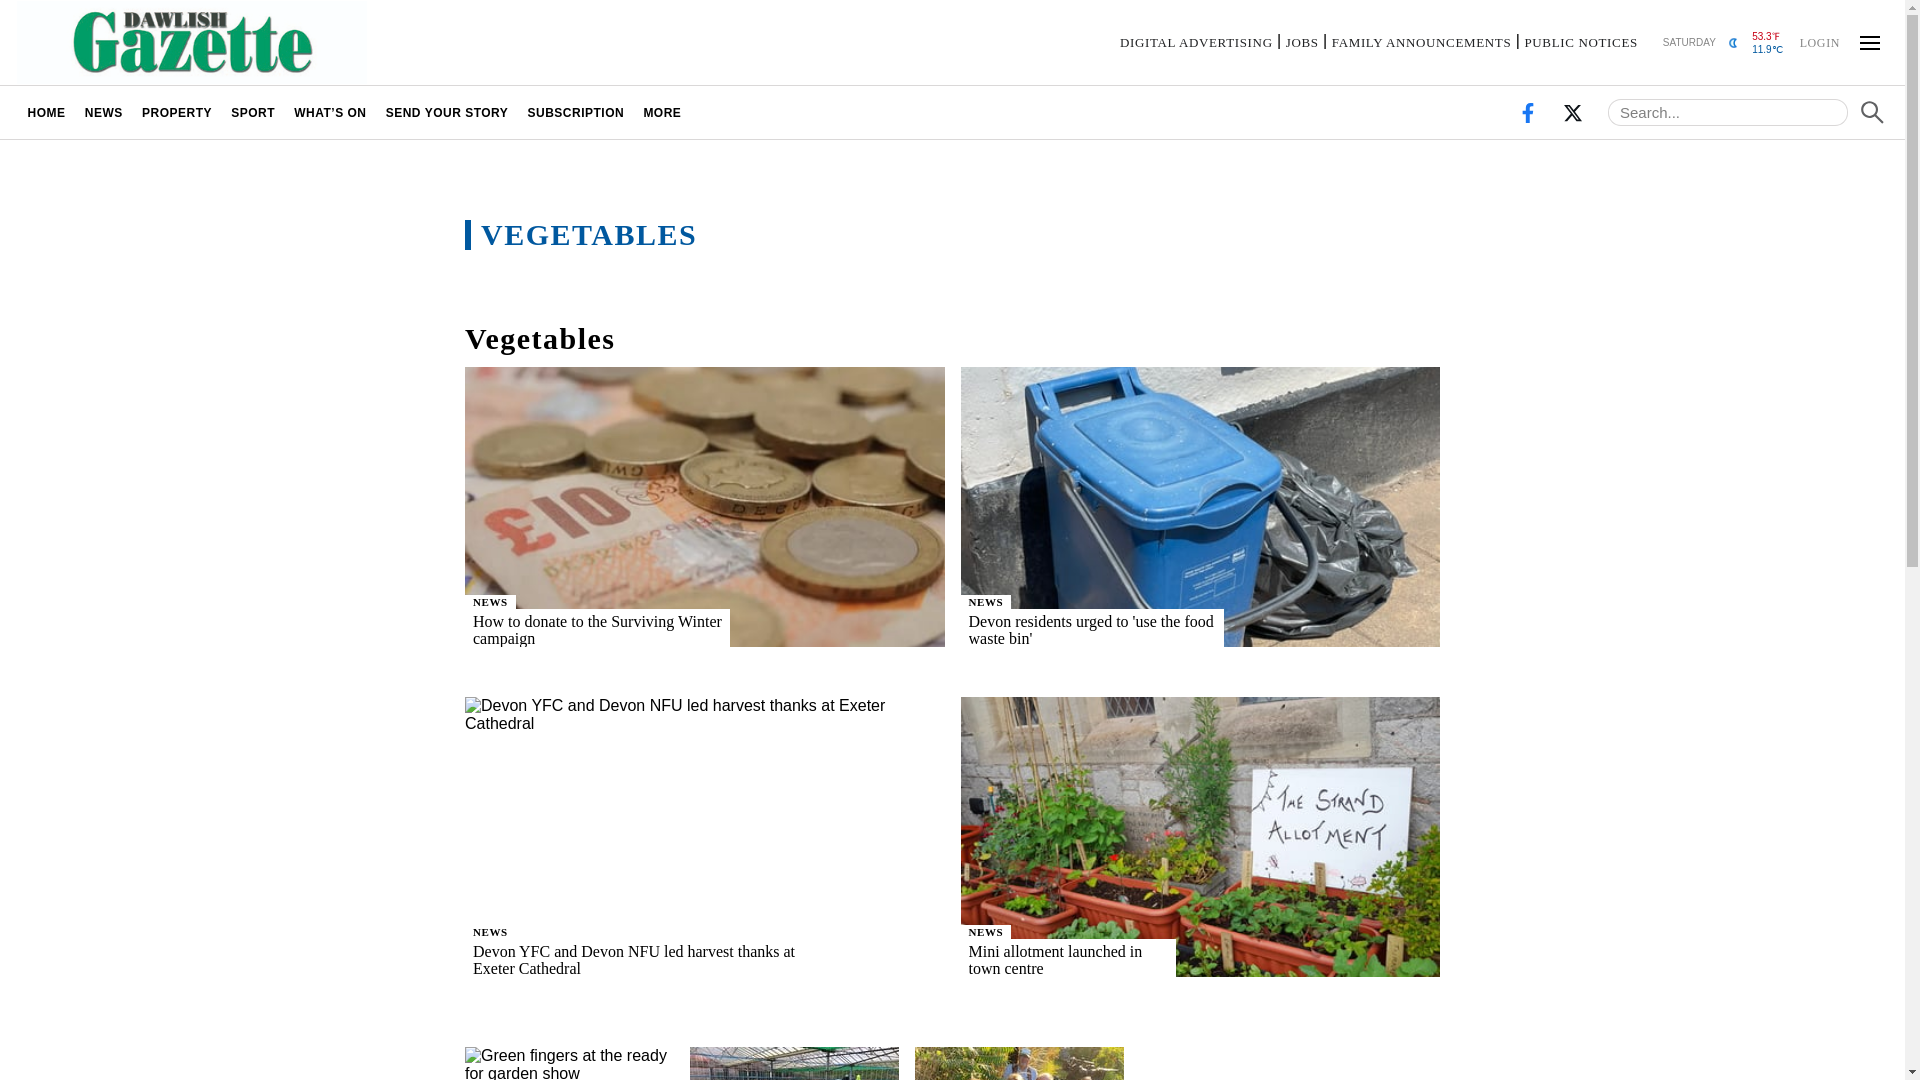 Image resolution: width=1920 pixels, height=1080 pixels. I want to click on Devon residents urged to 'use the food waste bin', so click(1124, 630).